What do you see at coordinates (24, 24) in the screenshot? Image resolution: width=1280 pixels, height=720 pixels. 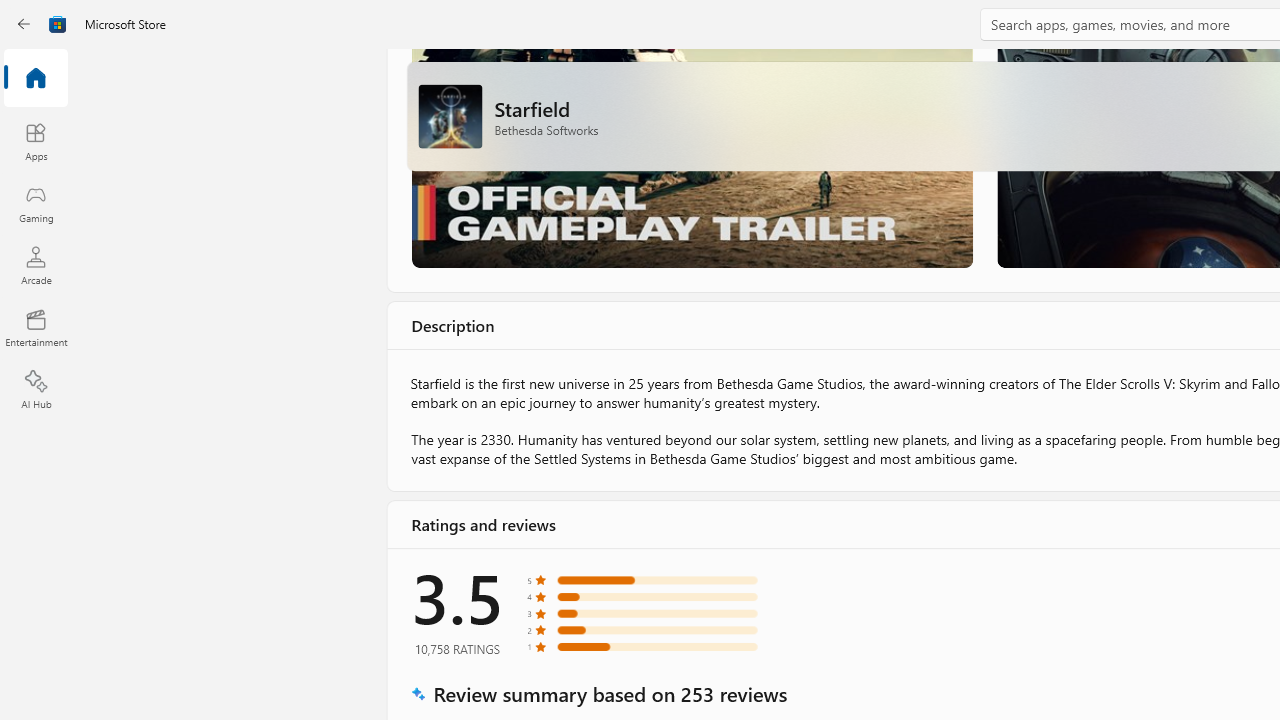 I see `Back` at bounding box center [24, 24].